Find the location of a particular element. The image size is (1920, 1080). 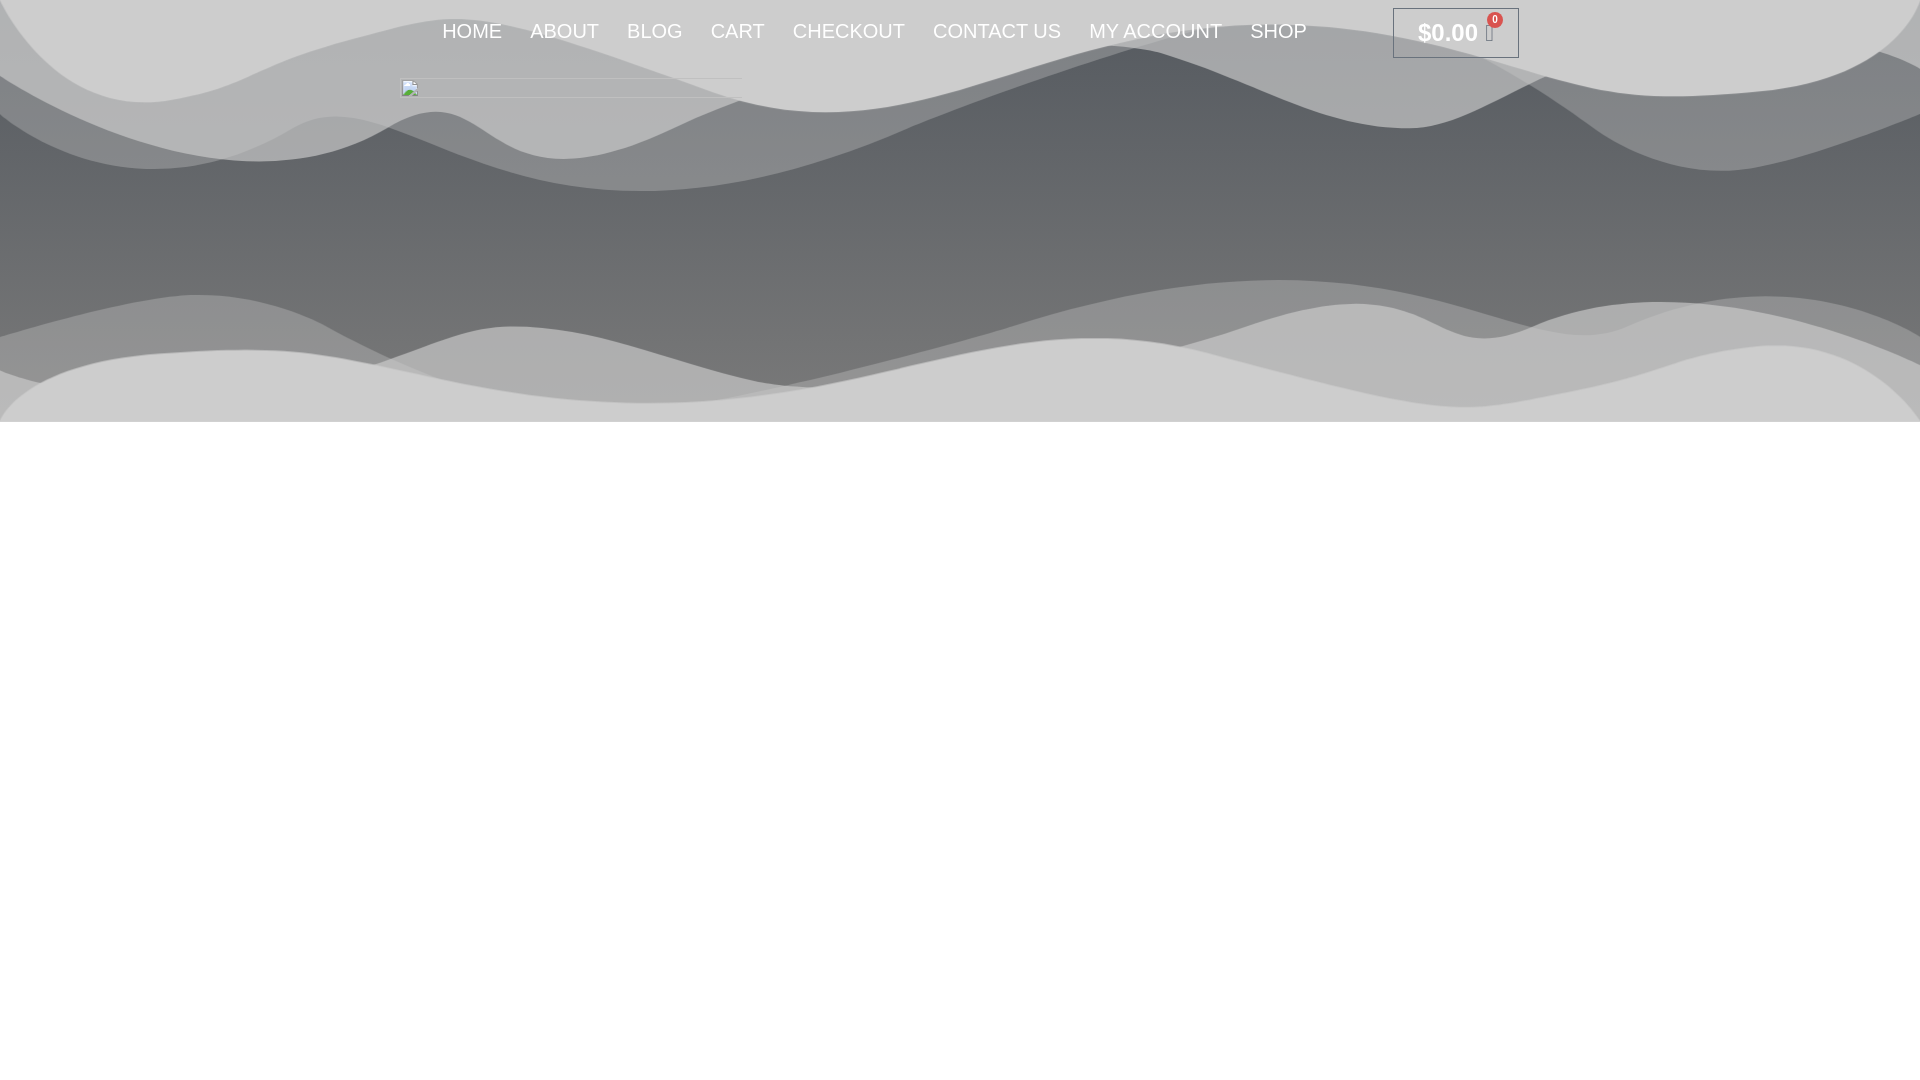

ABOUT is located at coordinates (564, 30).